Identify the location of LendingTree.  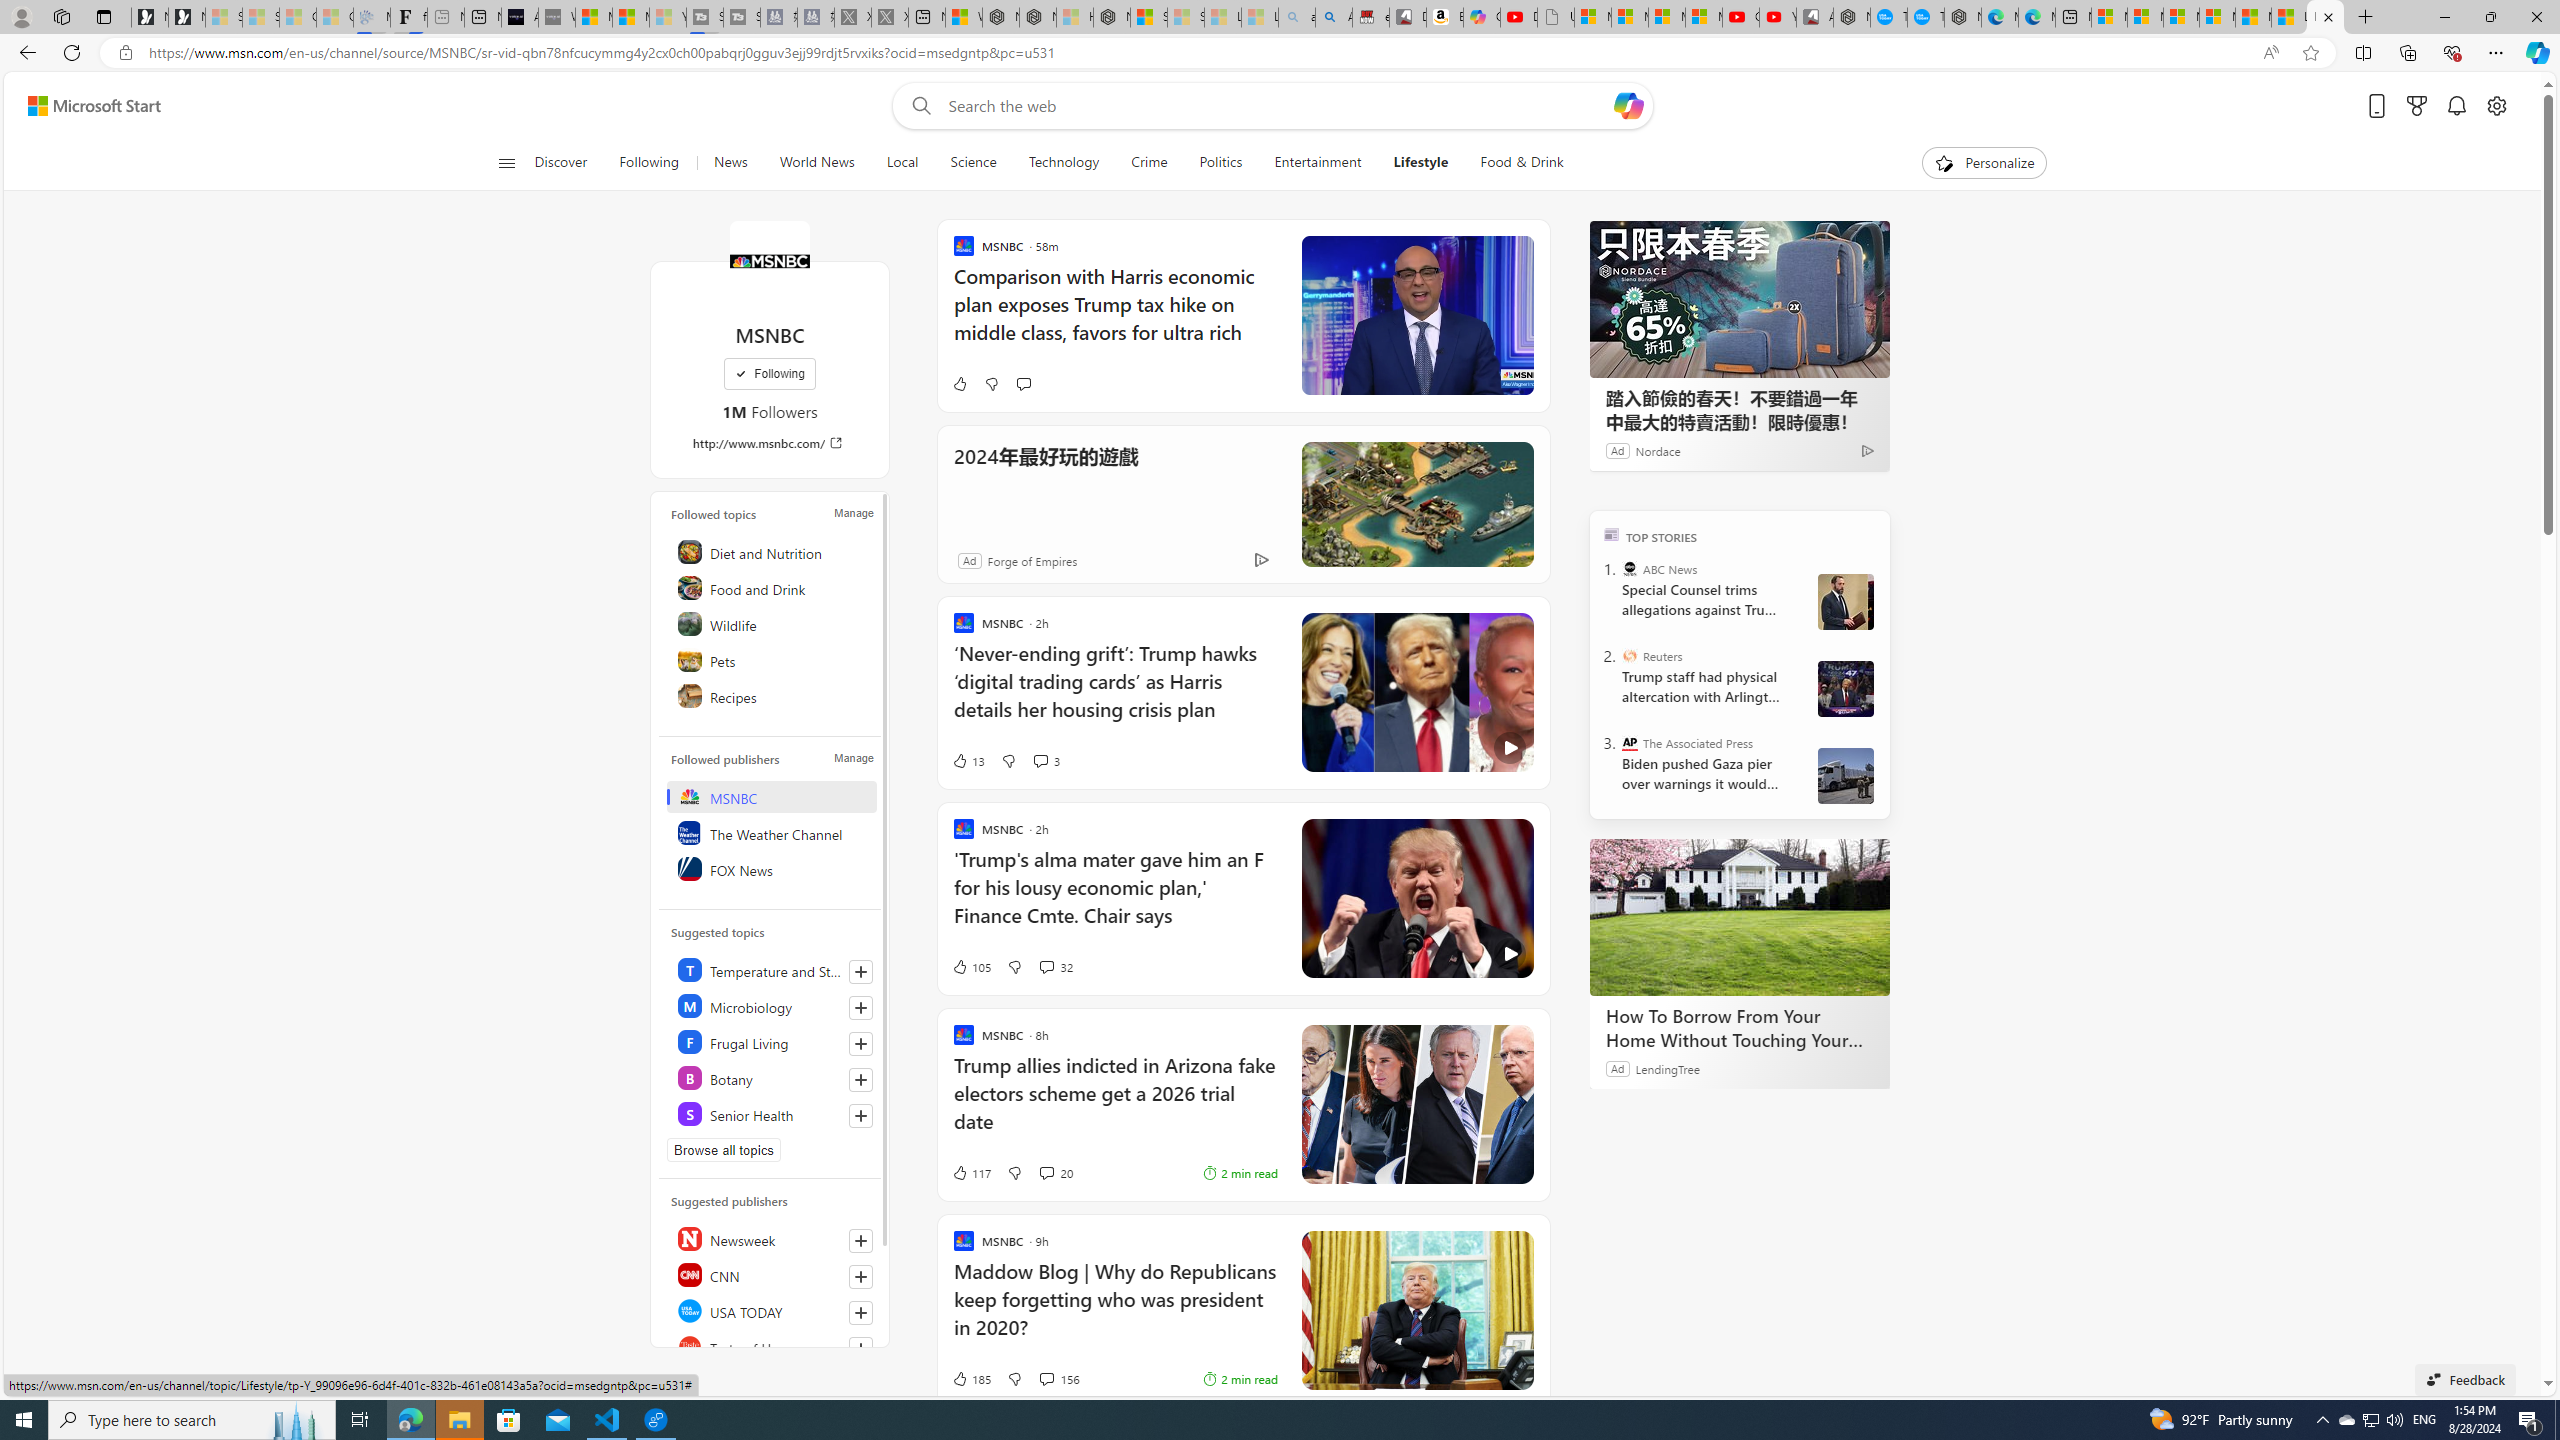
(1667, 1068).